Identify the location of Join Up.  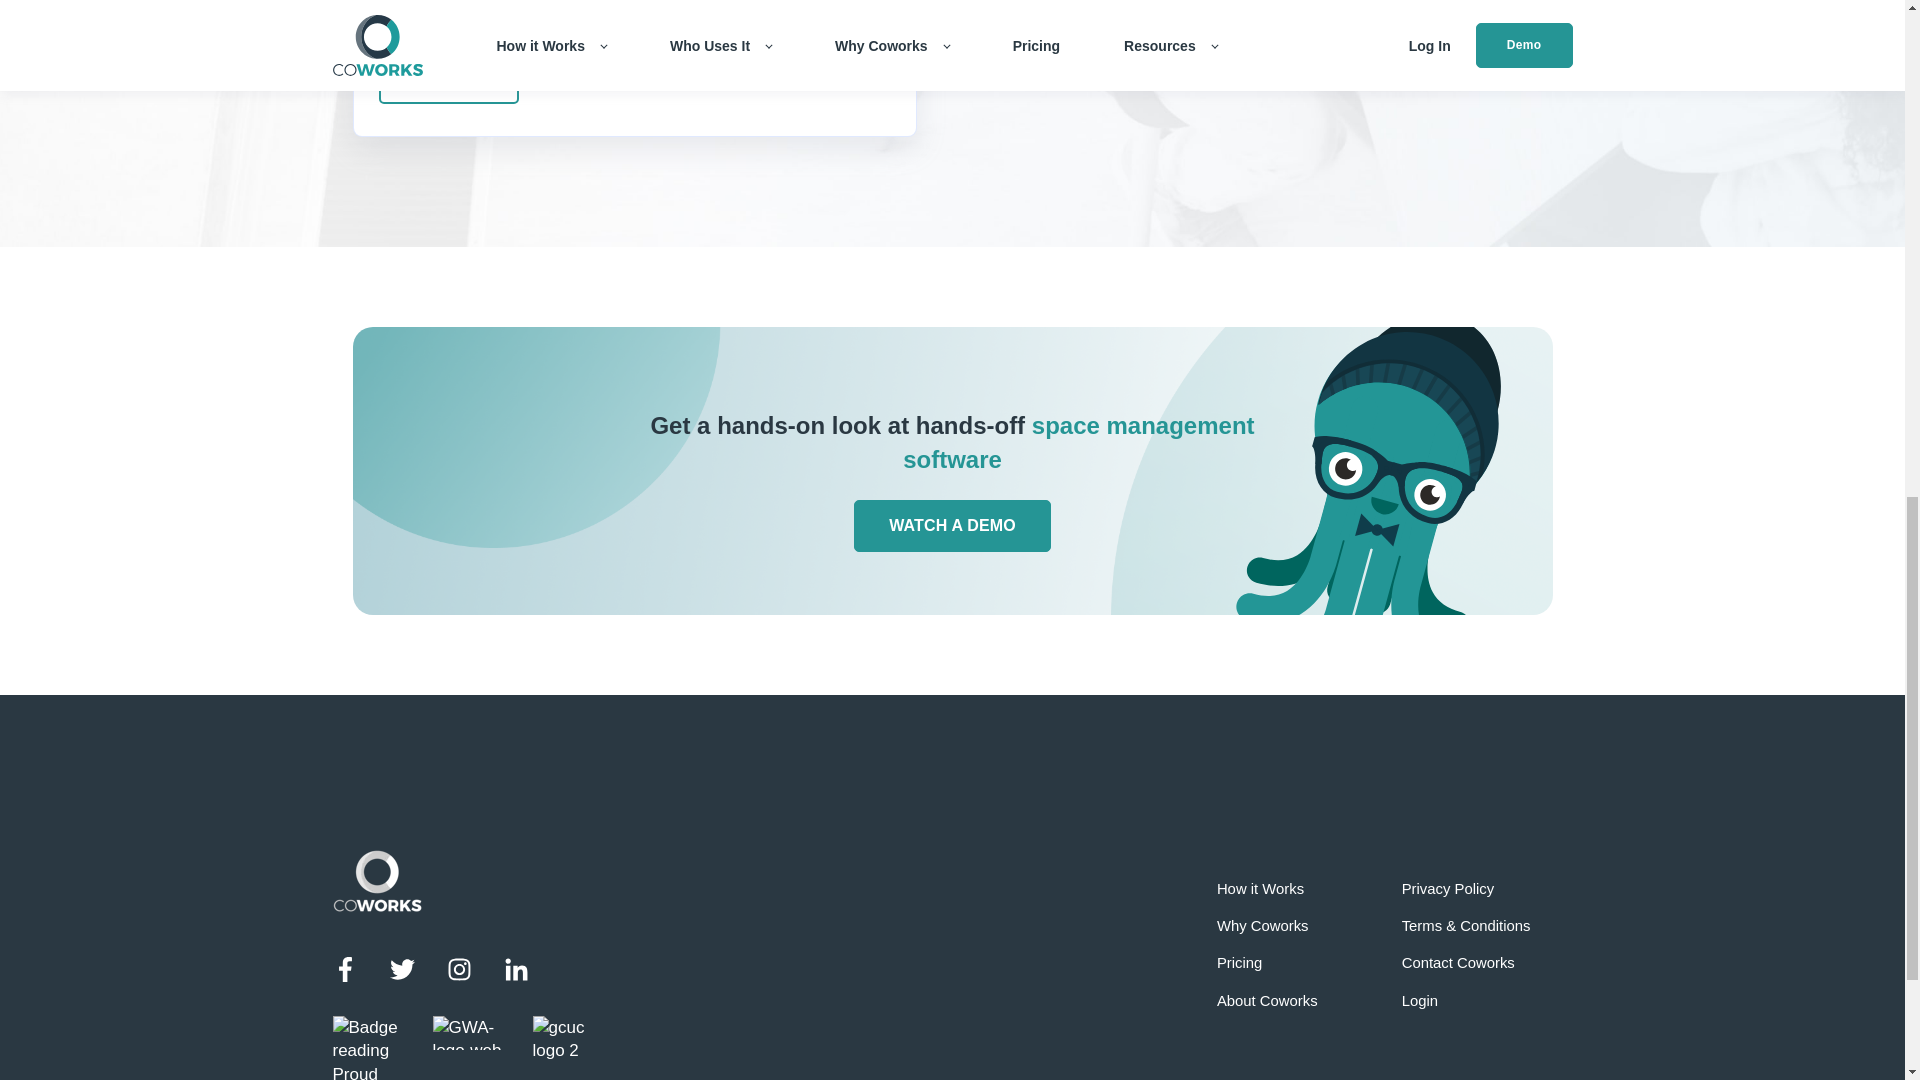
(1074, 28).